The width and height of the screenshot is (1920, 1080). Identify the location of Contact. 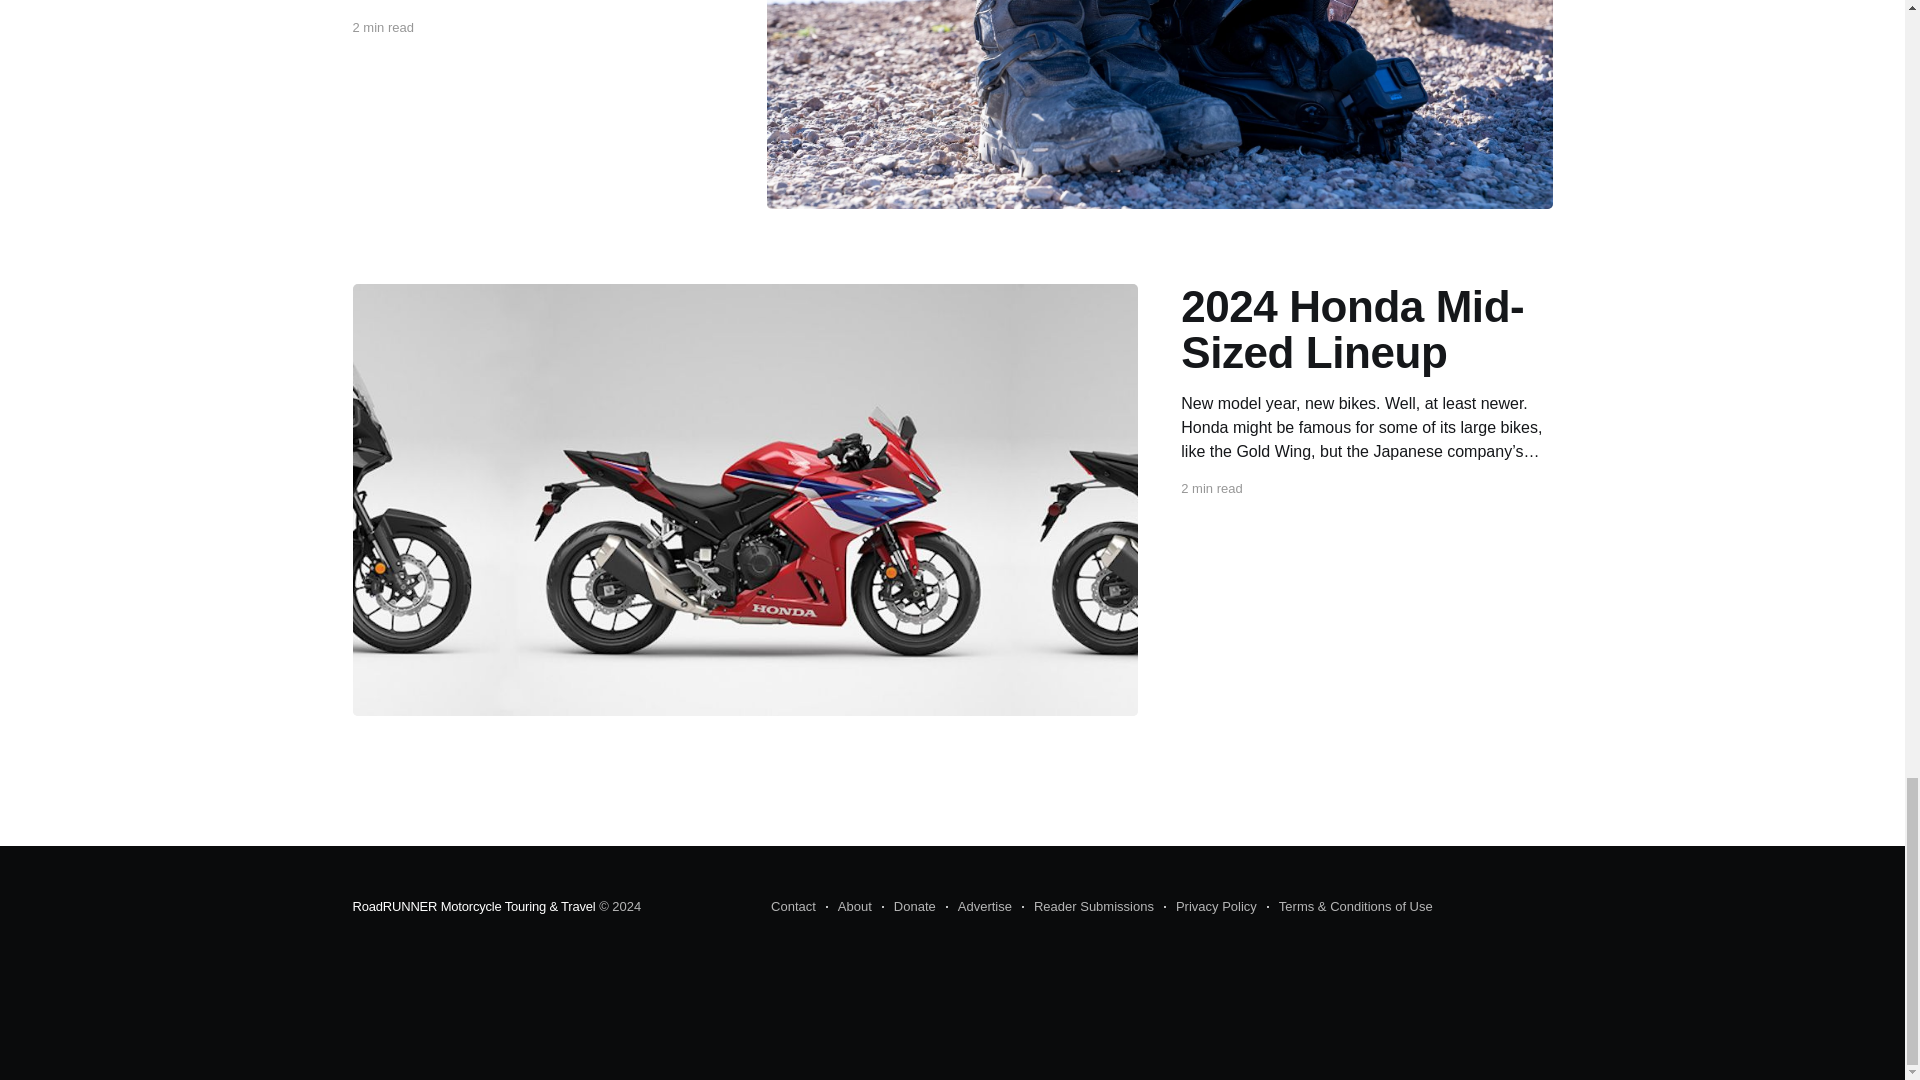
(794, 907).